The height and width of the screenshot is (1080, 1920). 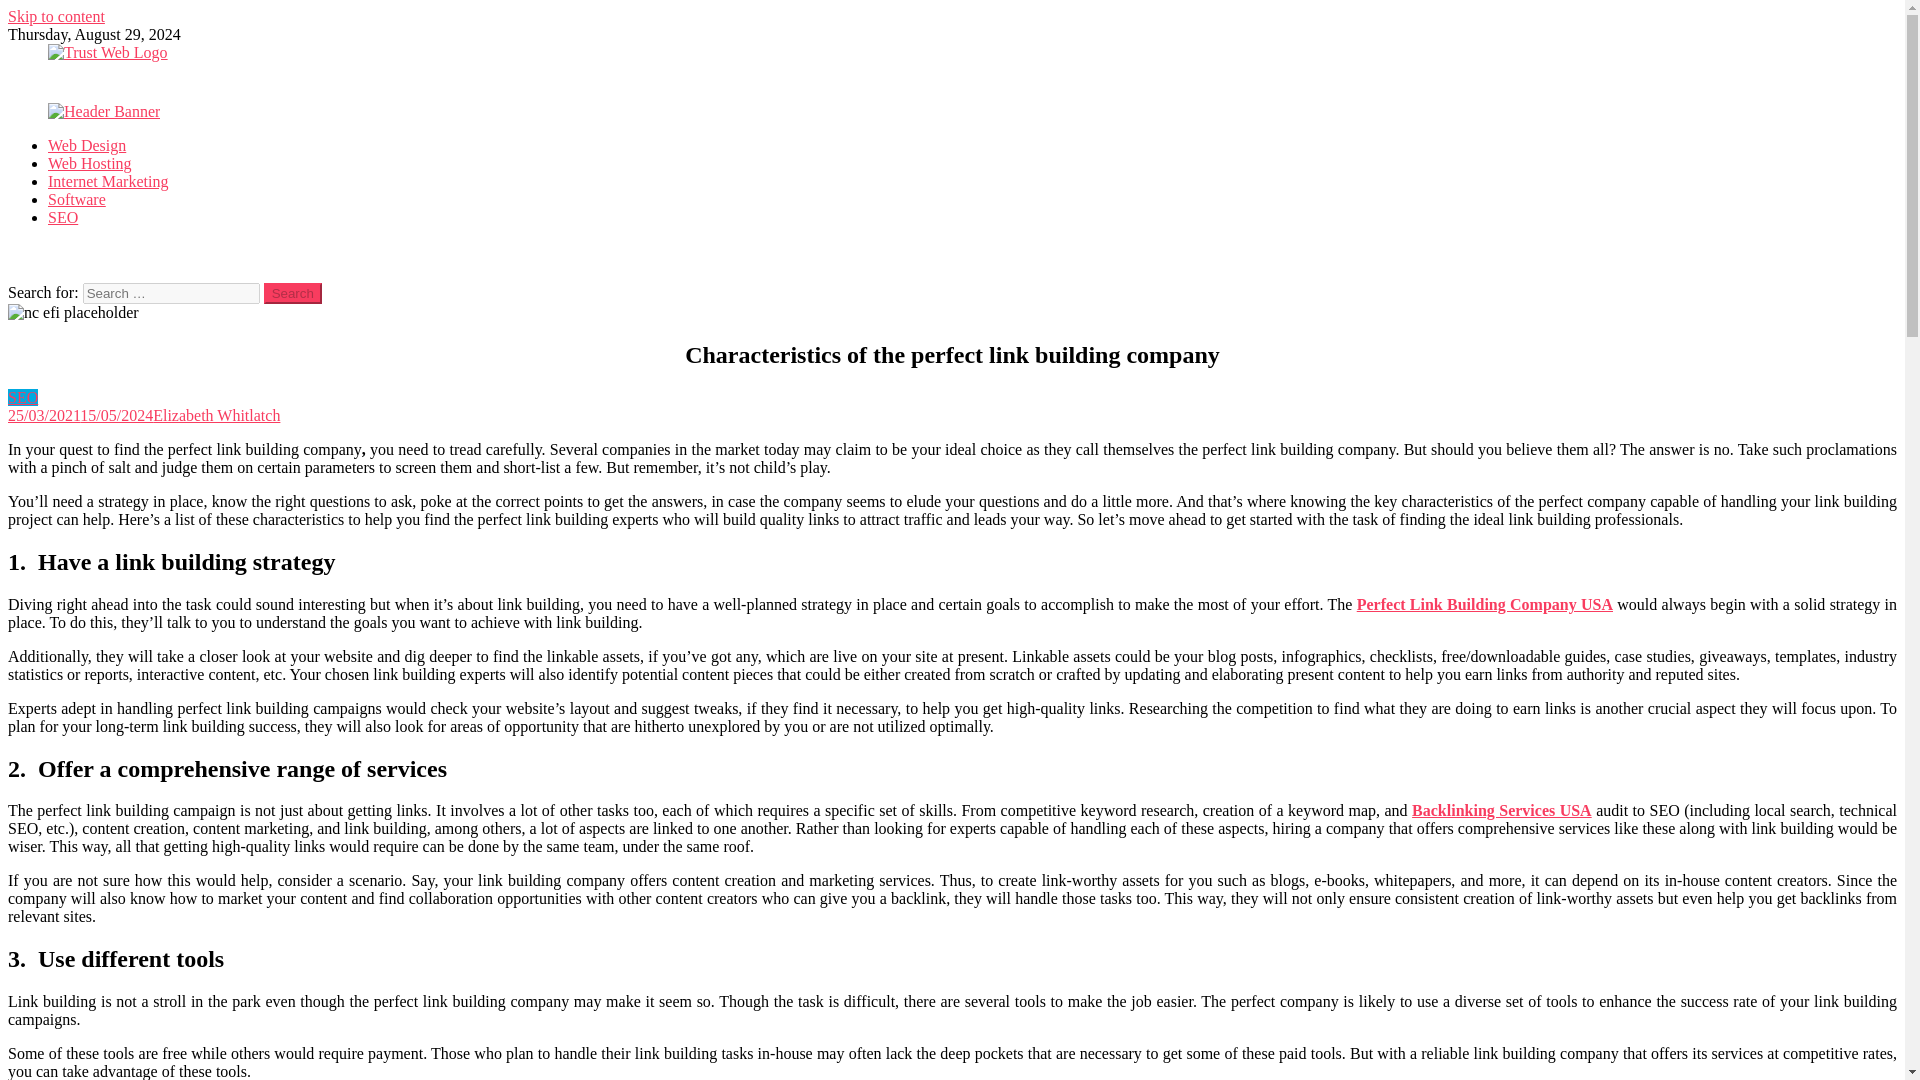 I want to click on Elizabeth Whitlatch, so click(x=216, y=416).